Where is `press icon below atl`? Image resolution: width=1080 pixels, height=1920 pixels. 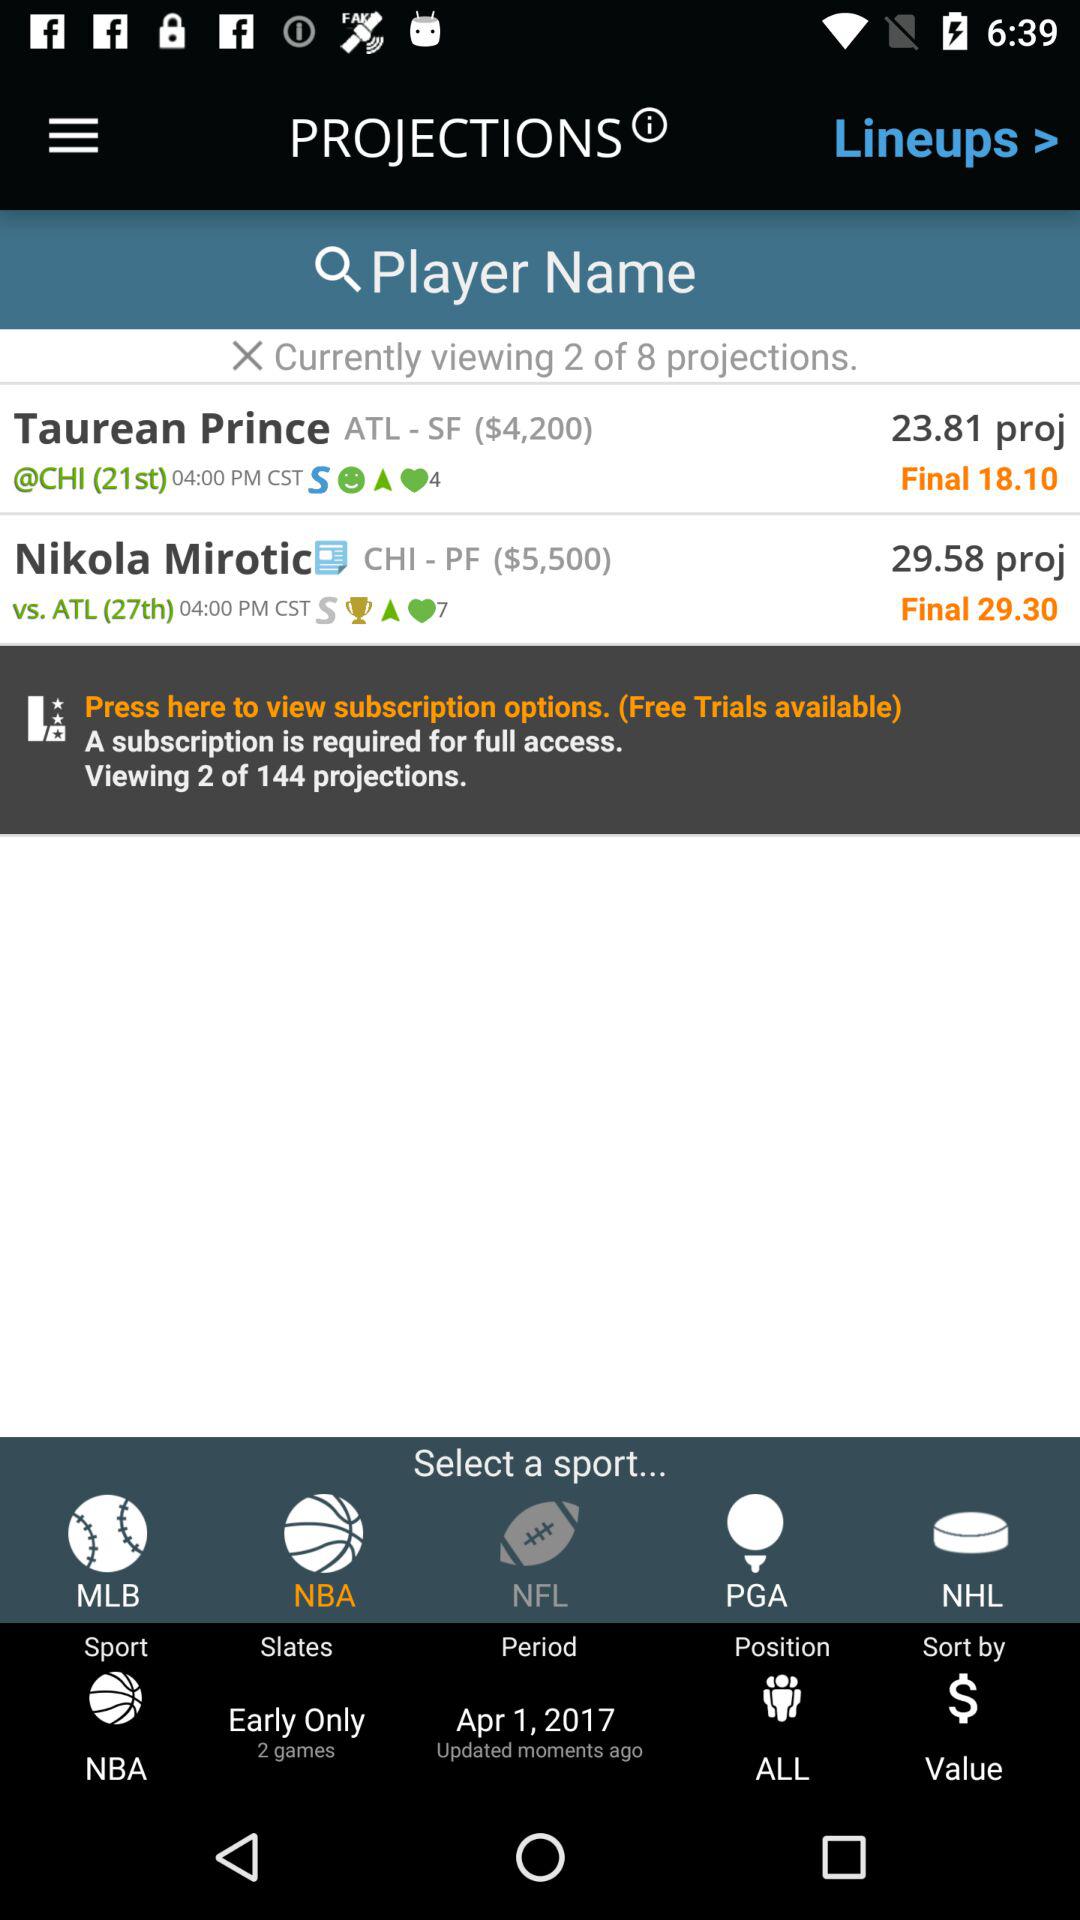
press icon below atl is located at coordinates (381, 480).